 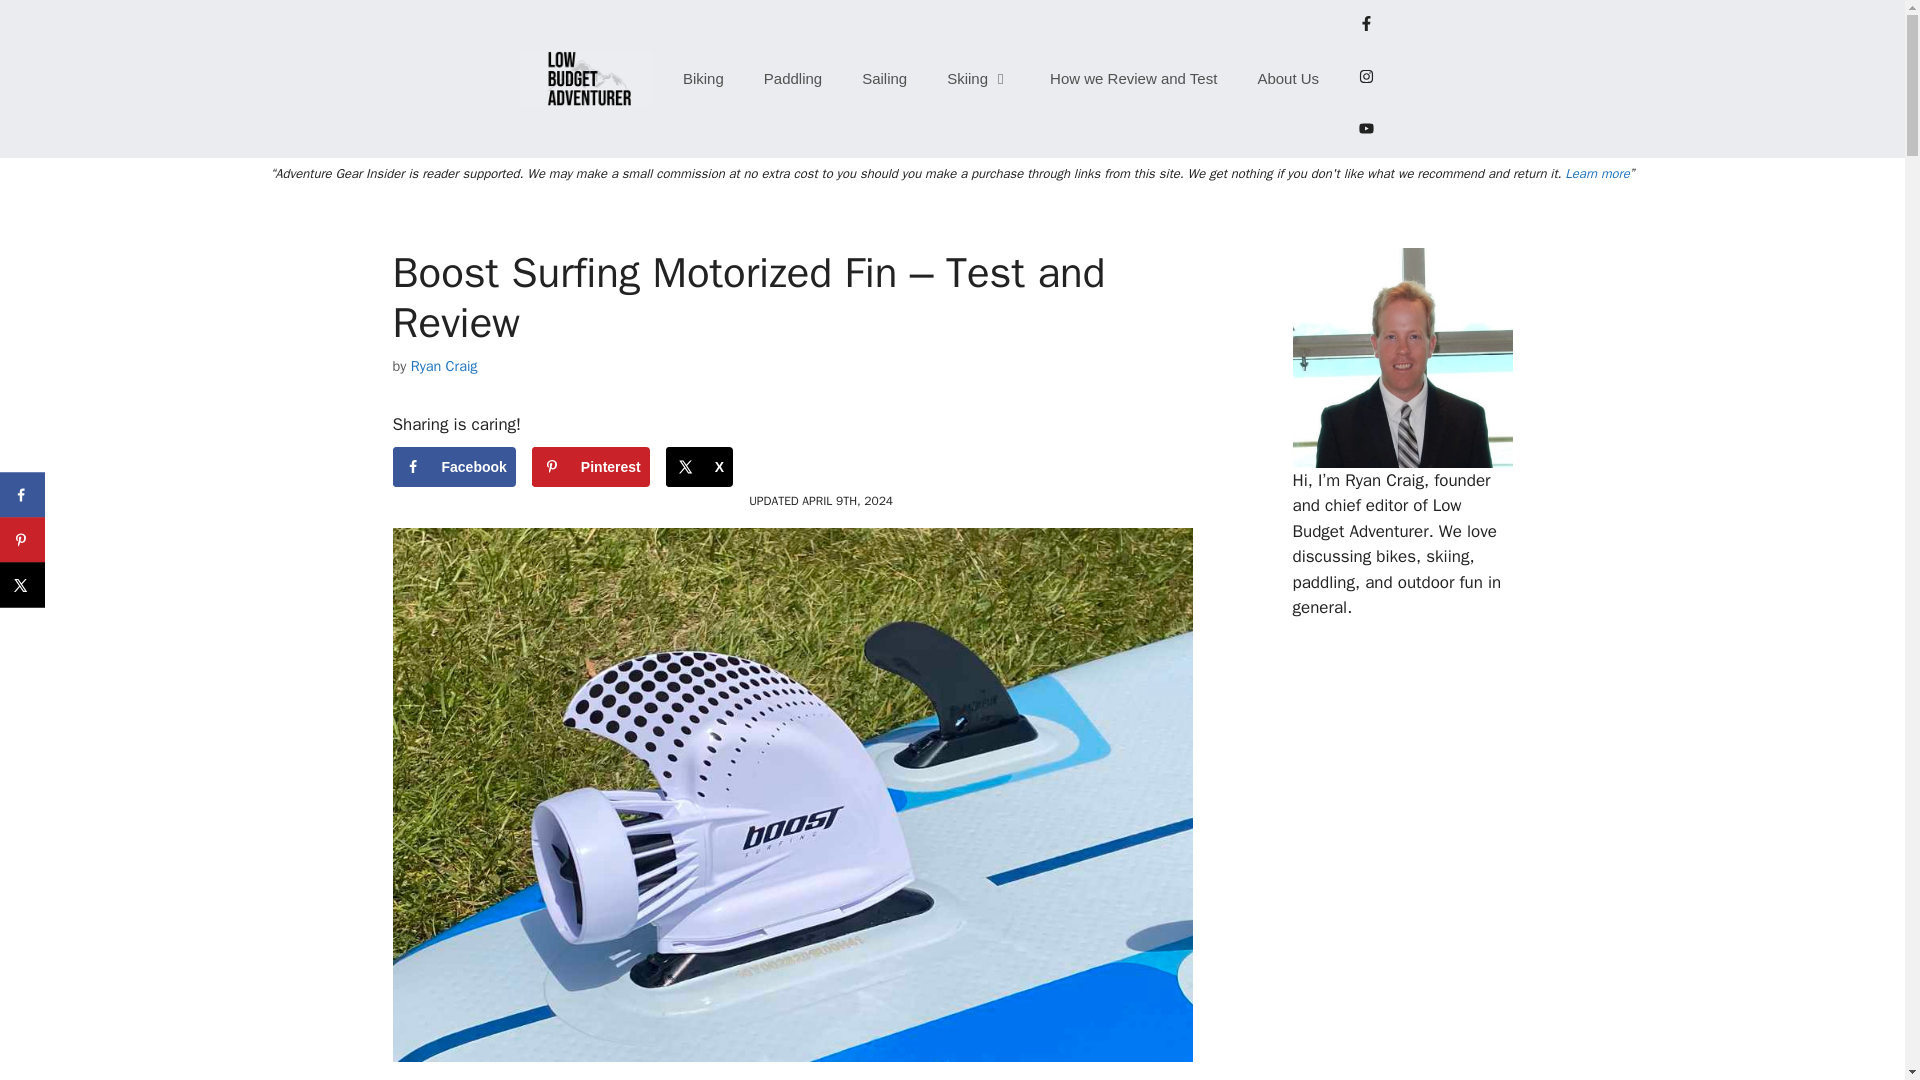 I want to click on Share on X, so click(x=700, y=467).